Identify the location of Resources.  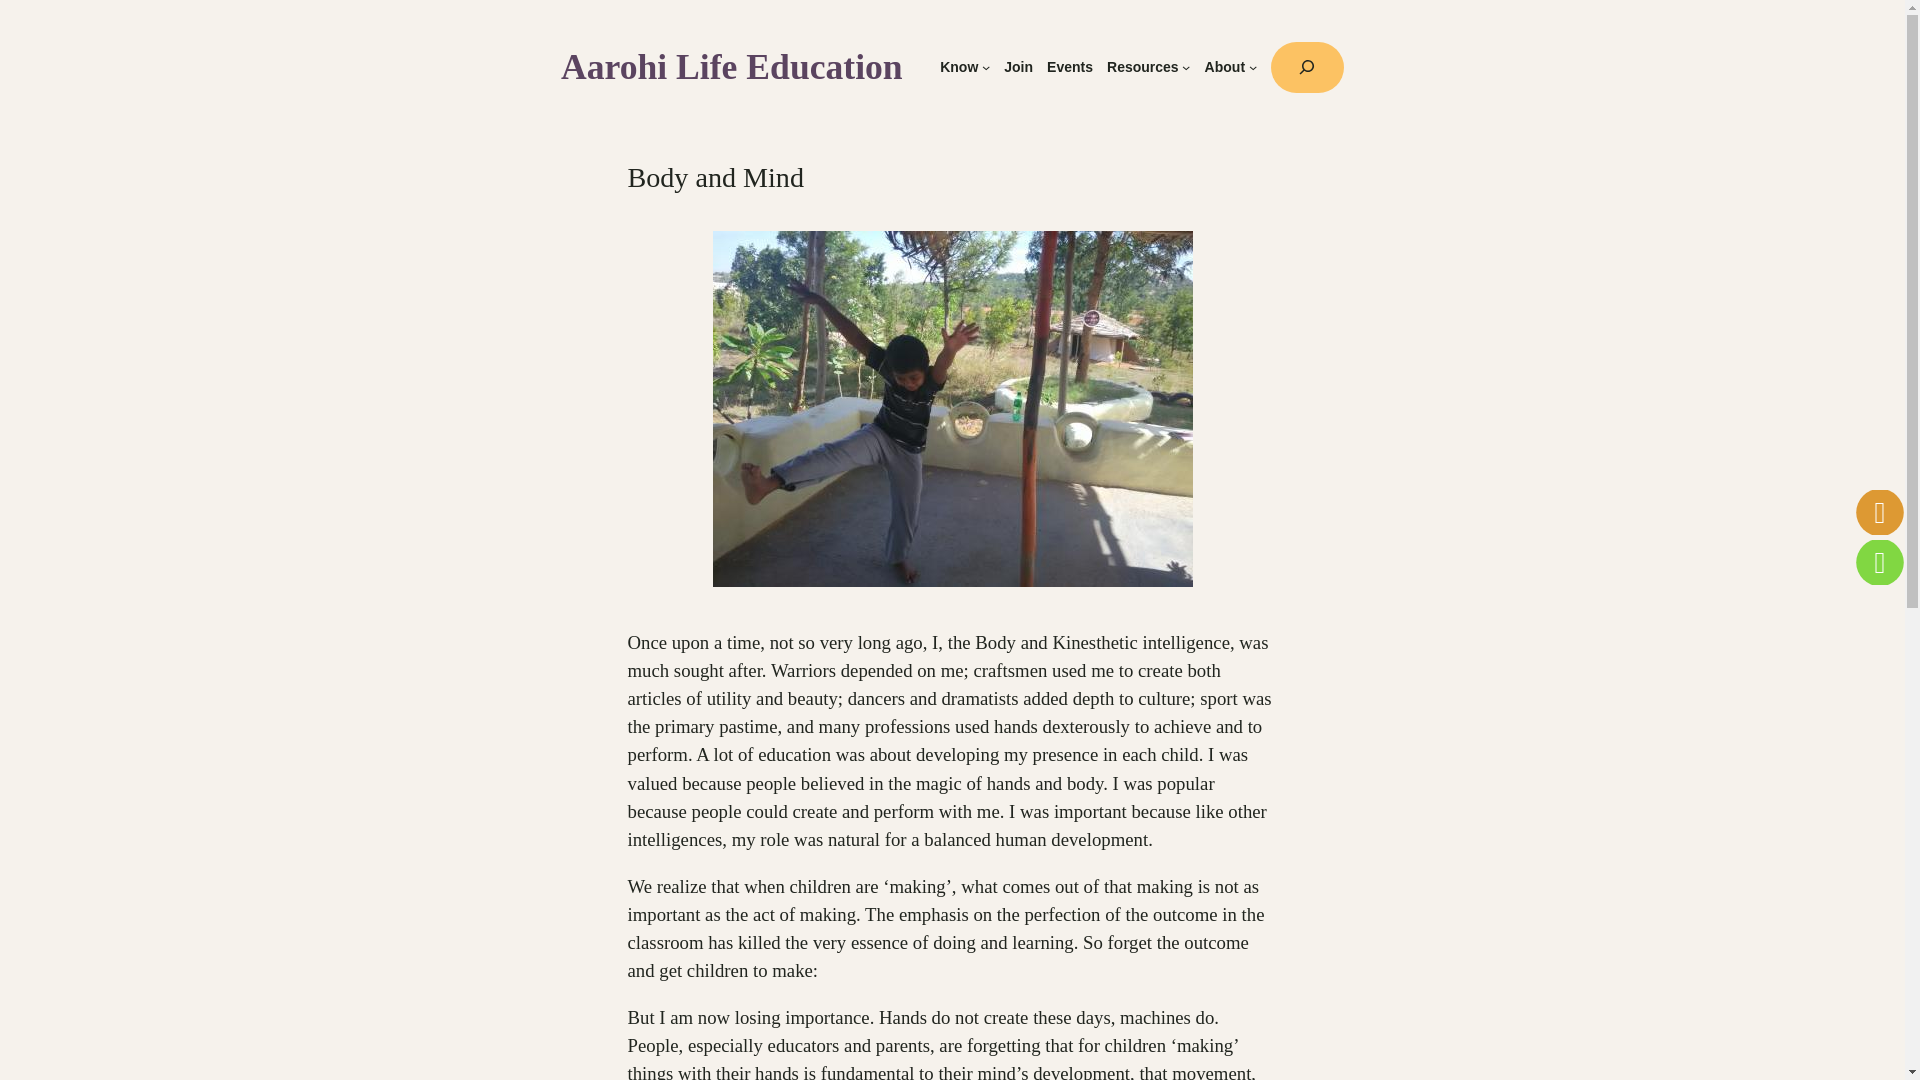
(1142, 67).